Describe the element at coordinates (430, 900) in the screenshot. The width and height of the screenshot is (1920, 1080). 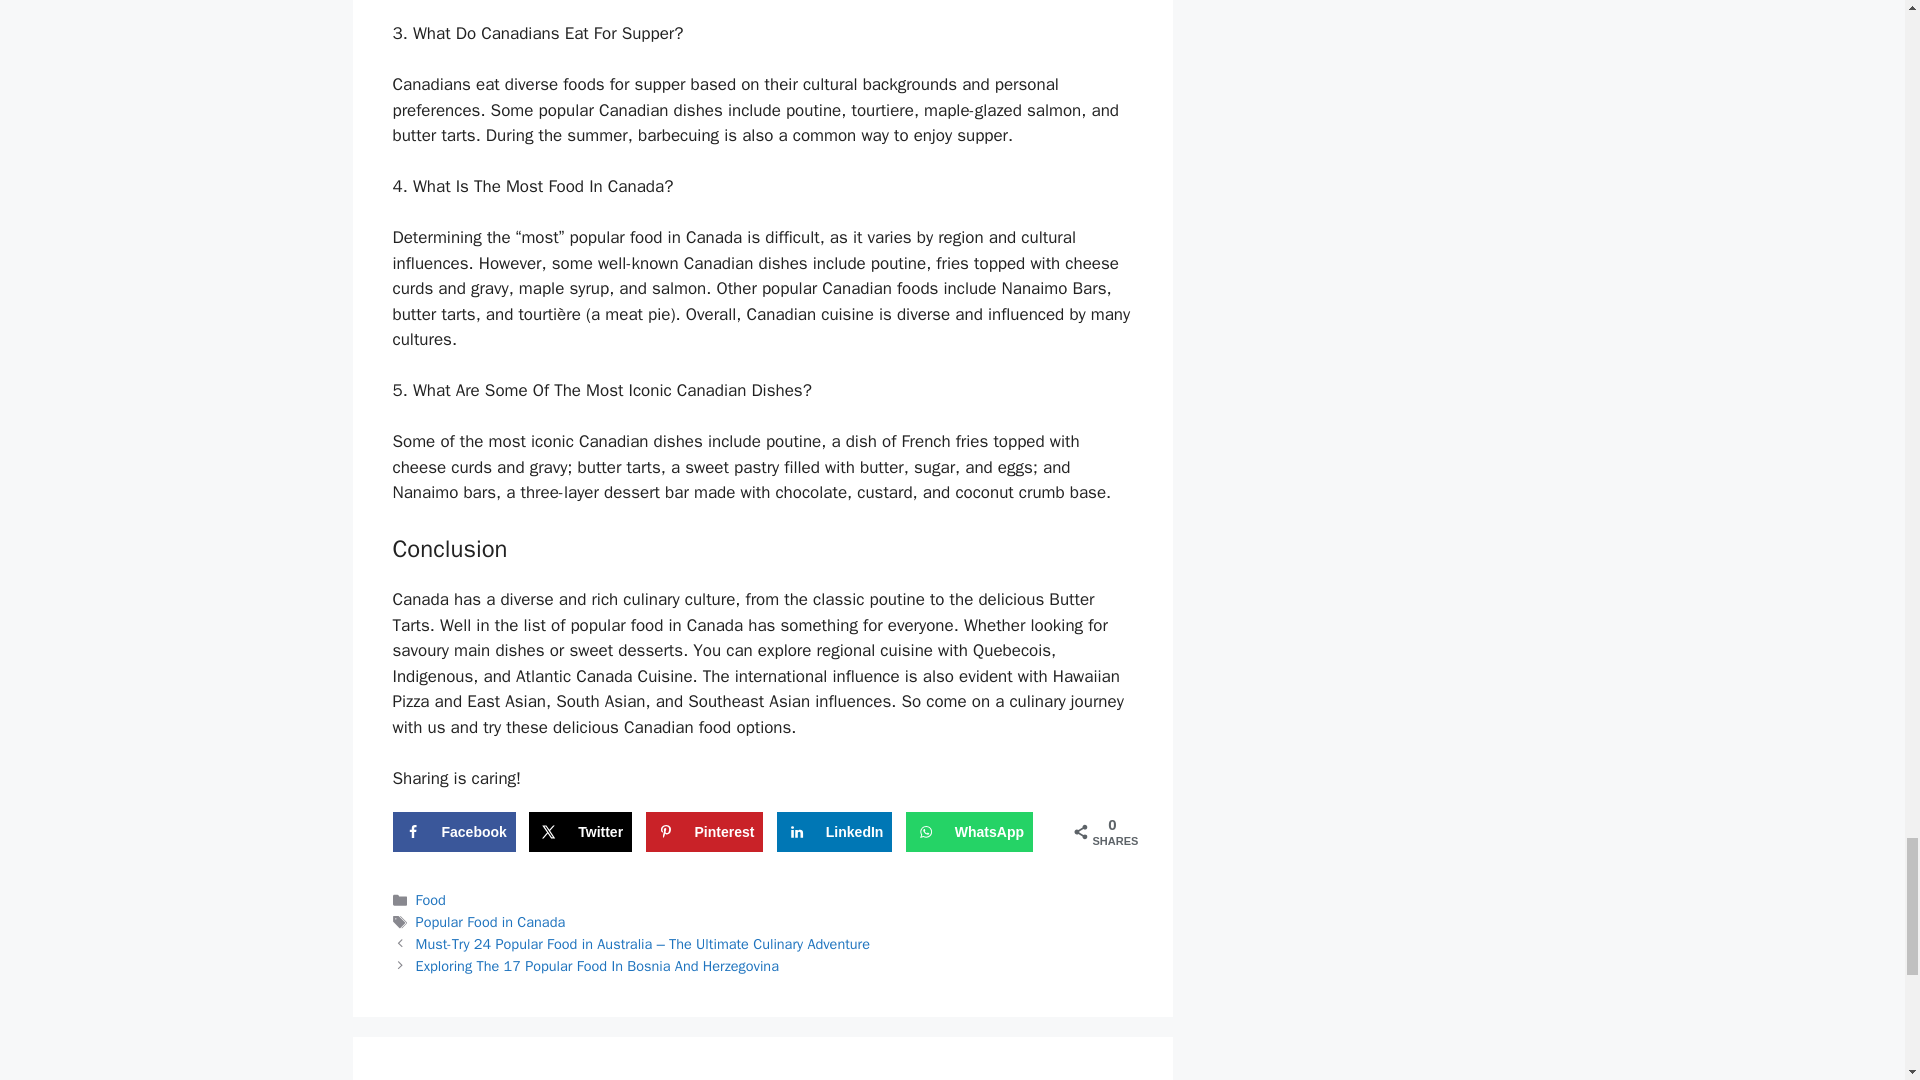
I see `Food` at that location.